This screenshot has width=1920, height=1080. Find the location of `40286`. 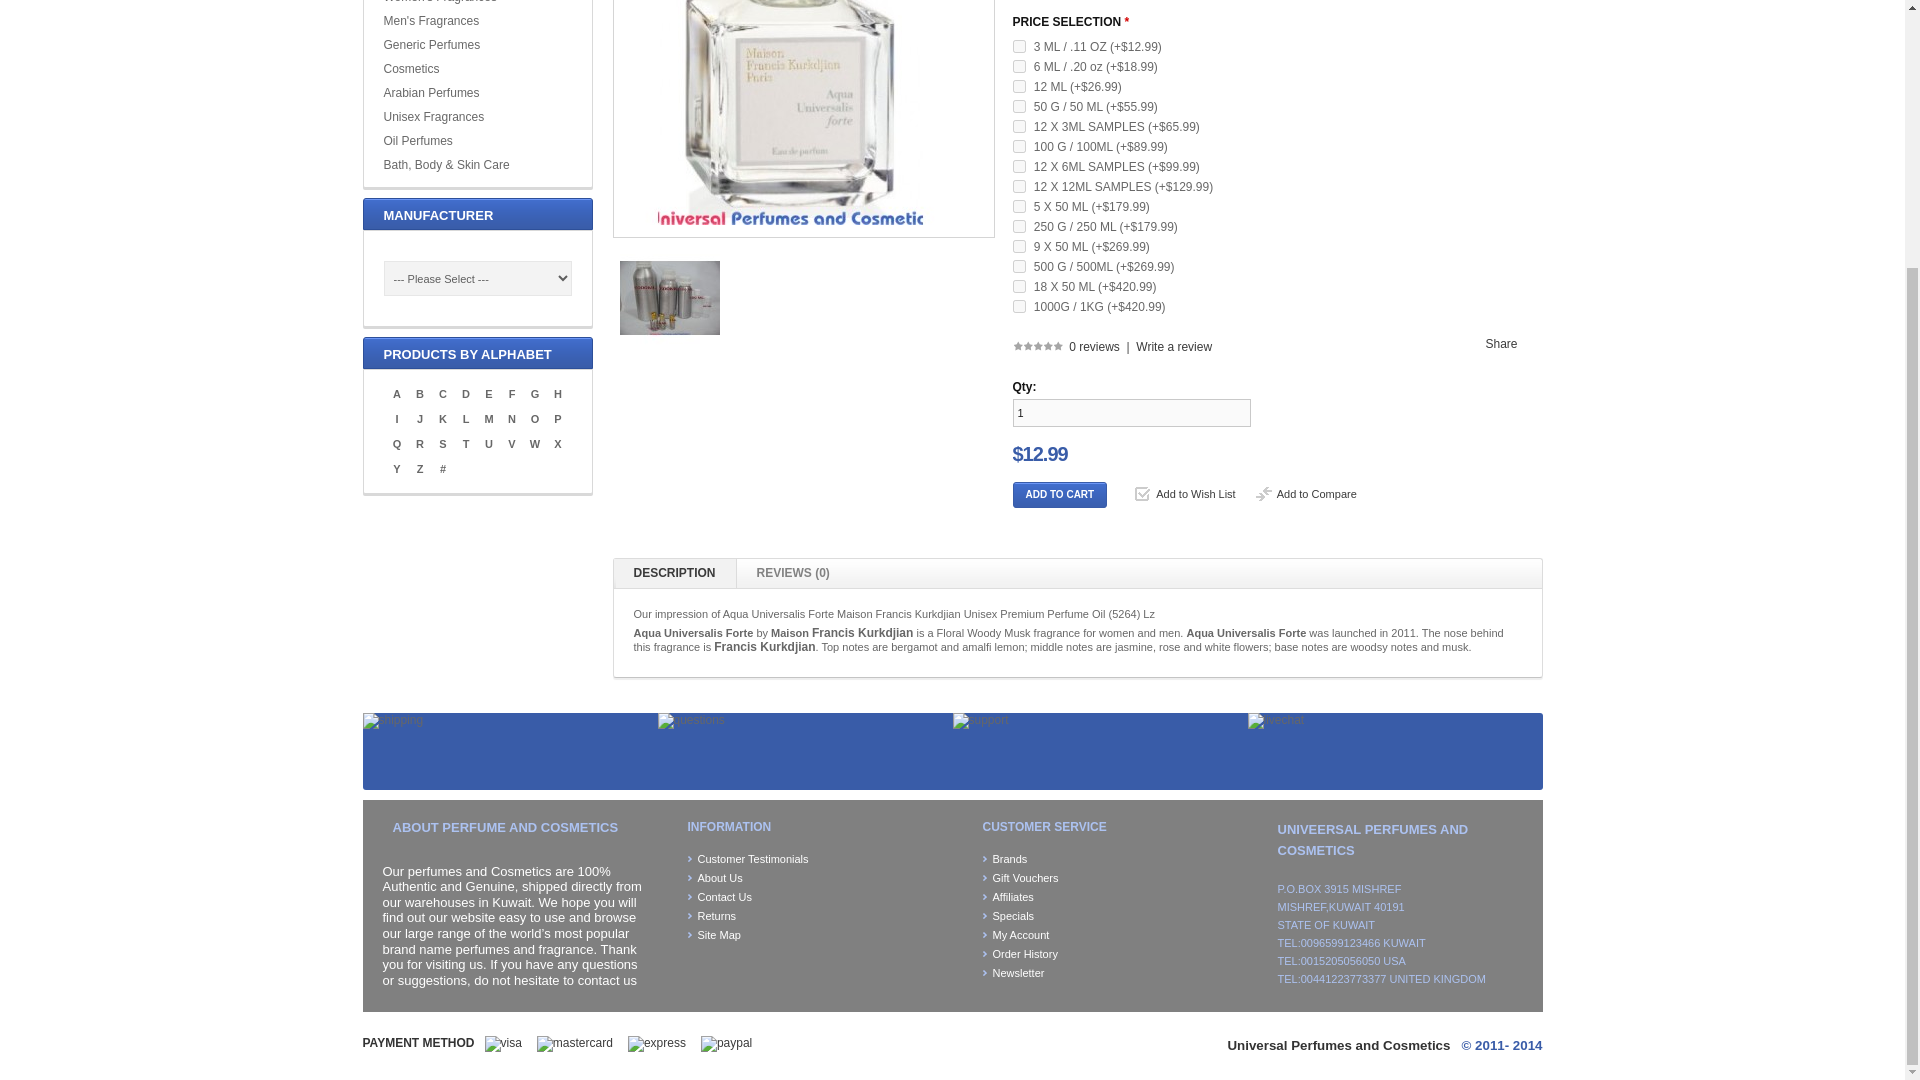

40286 is located at coordinates (1018, 206).